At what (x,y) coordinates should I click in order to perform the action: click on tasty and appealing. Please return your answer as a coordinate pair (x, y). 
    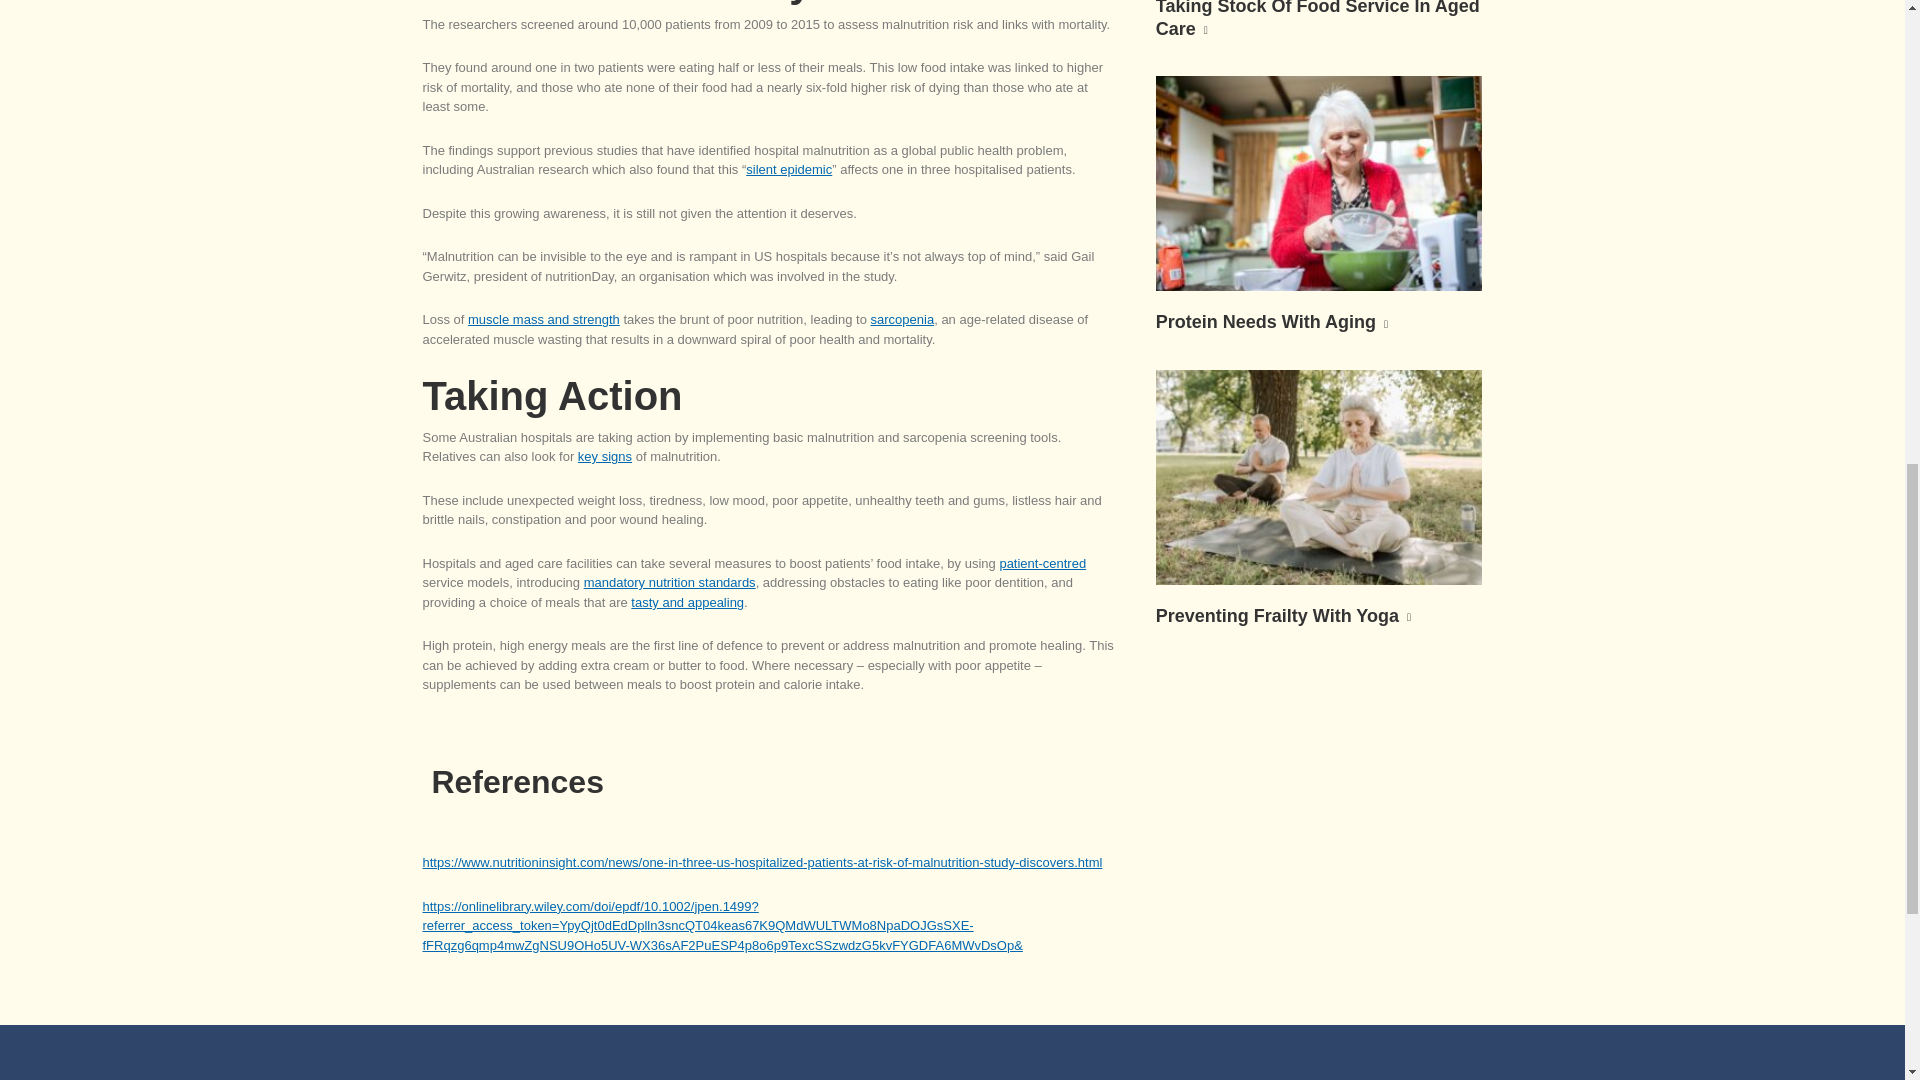
    Looking at the image, I should click on (688, 602).